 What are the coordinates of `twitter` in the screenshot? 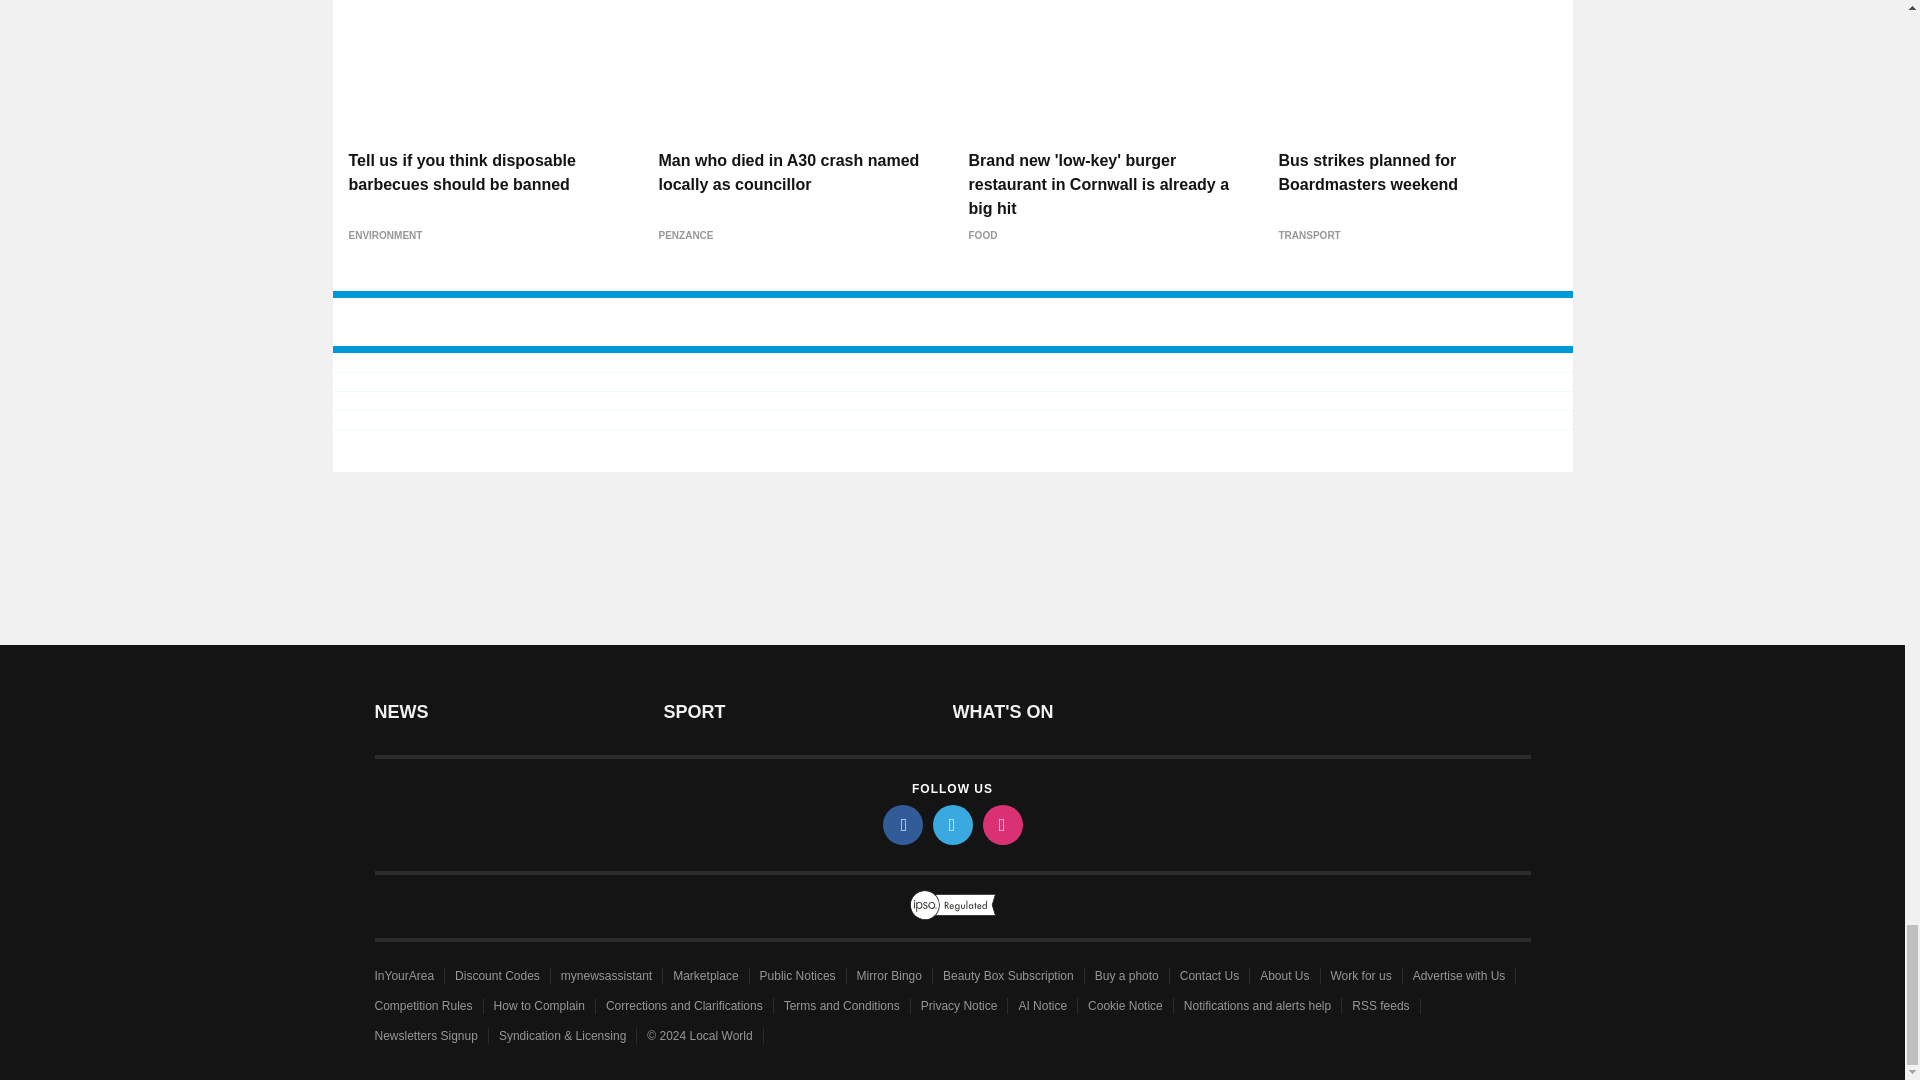 It's located at (951, 824).